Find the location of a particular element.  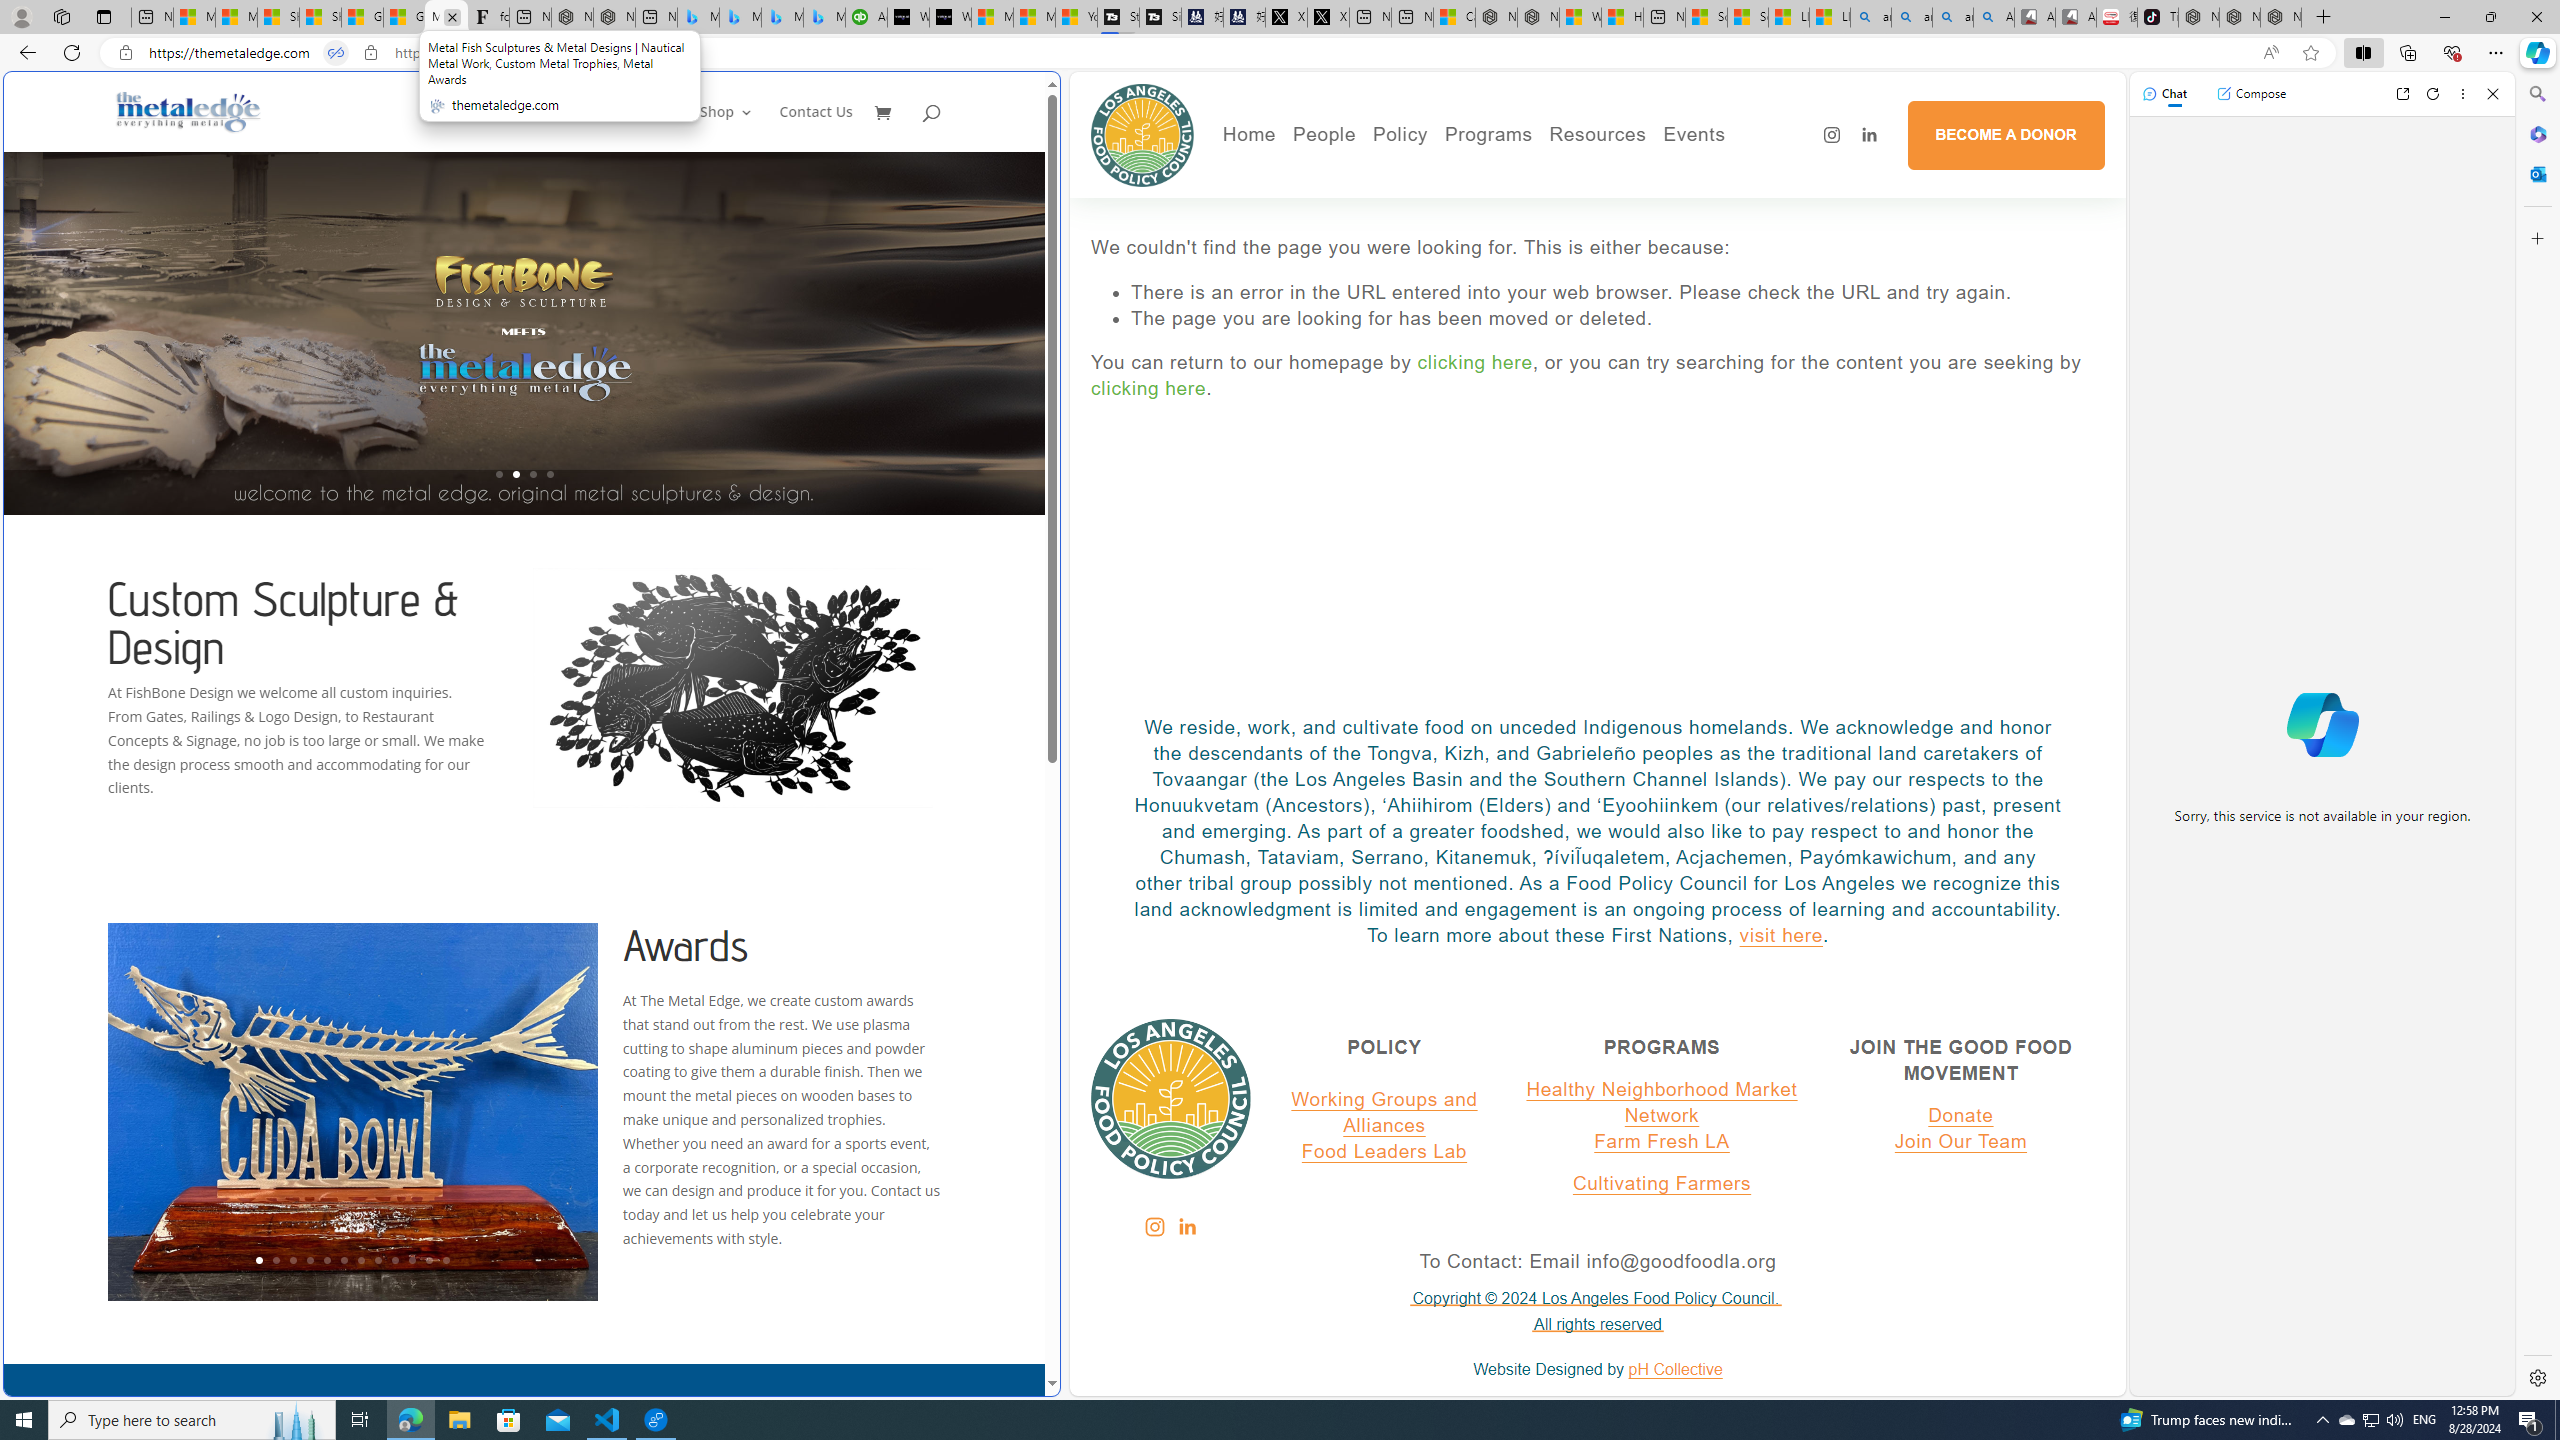

Tabs in split screen is located at coordinates (335, 53).